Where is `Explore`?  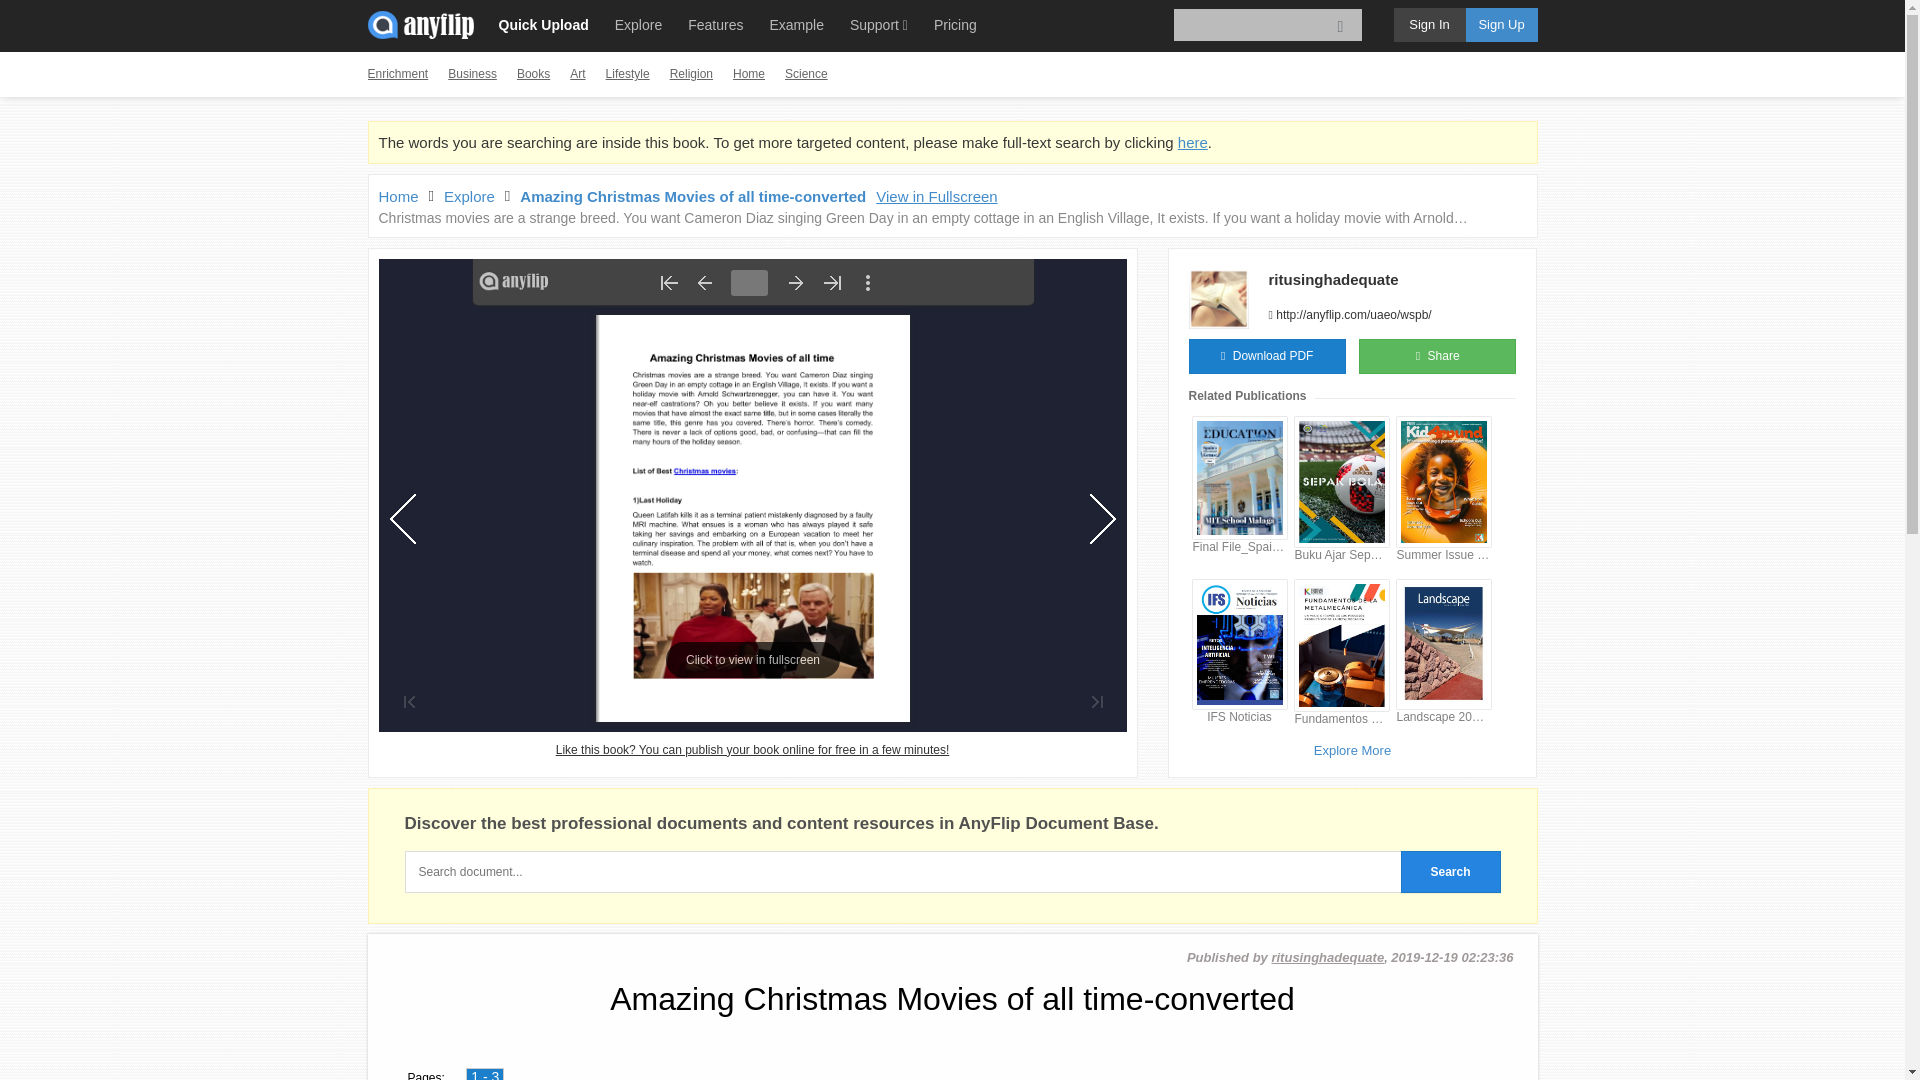 Explore is located at coordinates (638, 24).